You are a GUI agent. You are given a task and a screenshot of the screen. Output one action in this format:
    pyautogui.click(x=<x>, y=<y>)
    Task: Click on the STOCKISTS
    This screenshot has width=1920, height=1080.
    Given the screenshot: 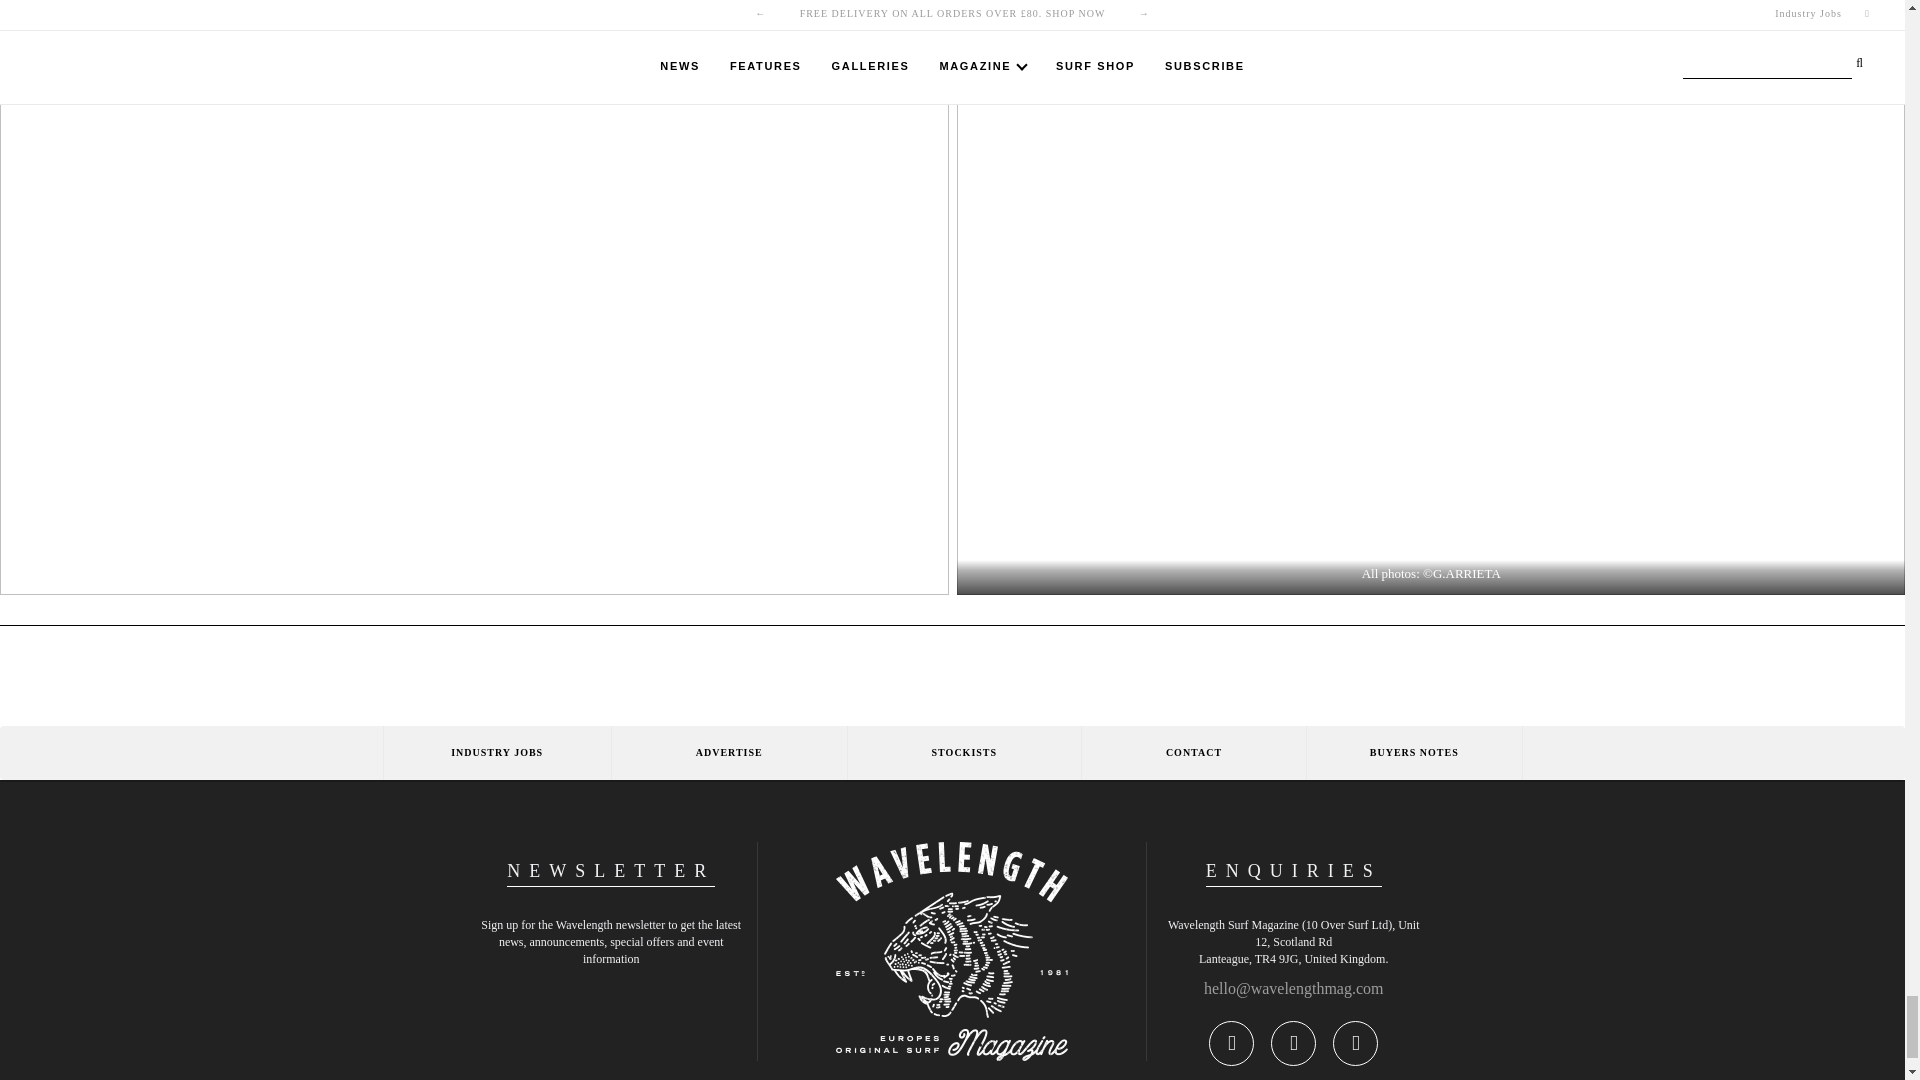 What is the action you would take?
    pyautogui.click(x=963, y=752)
    